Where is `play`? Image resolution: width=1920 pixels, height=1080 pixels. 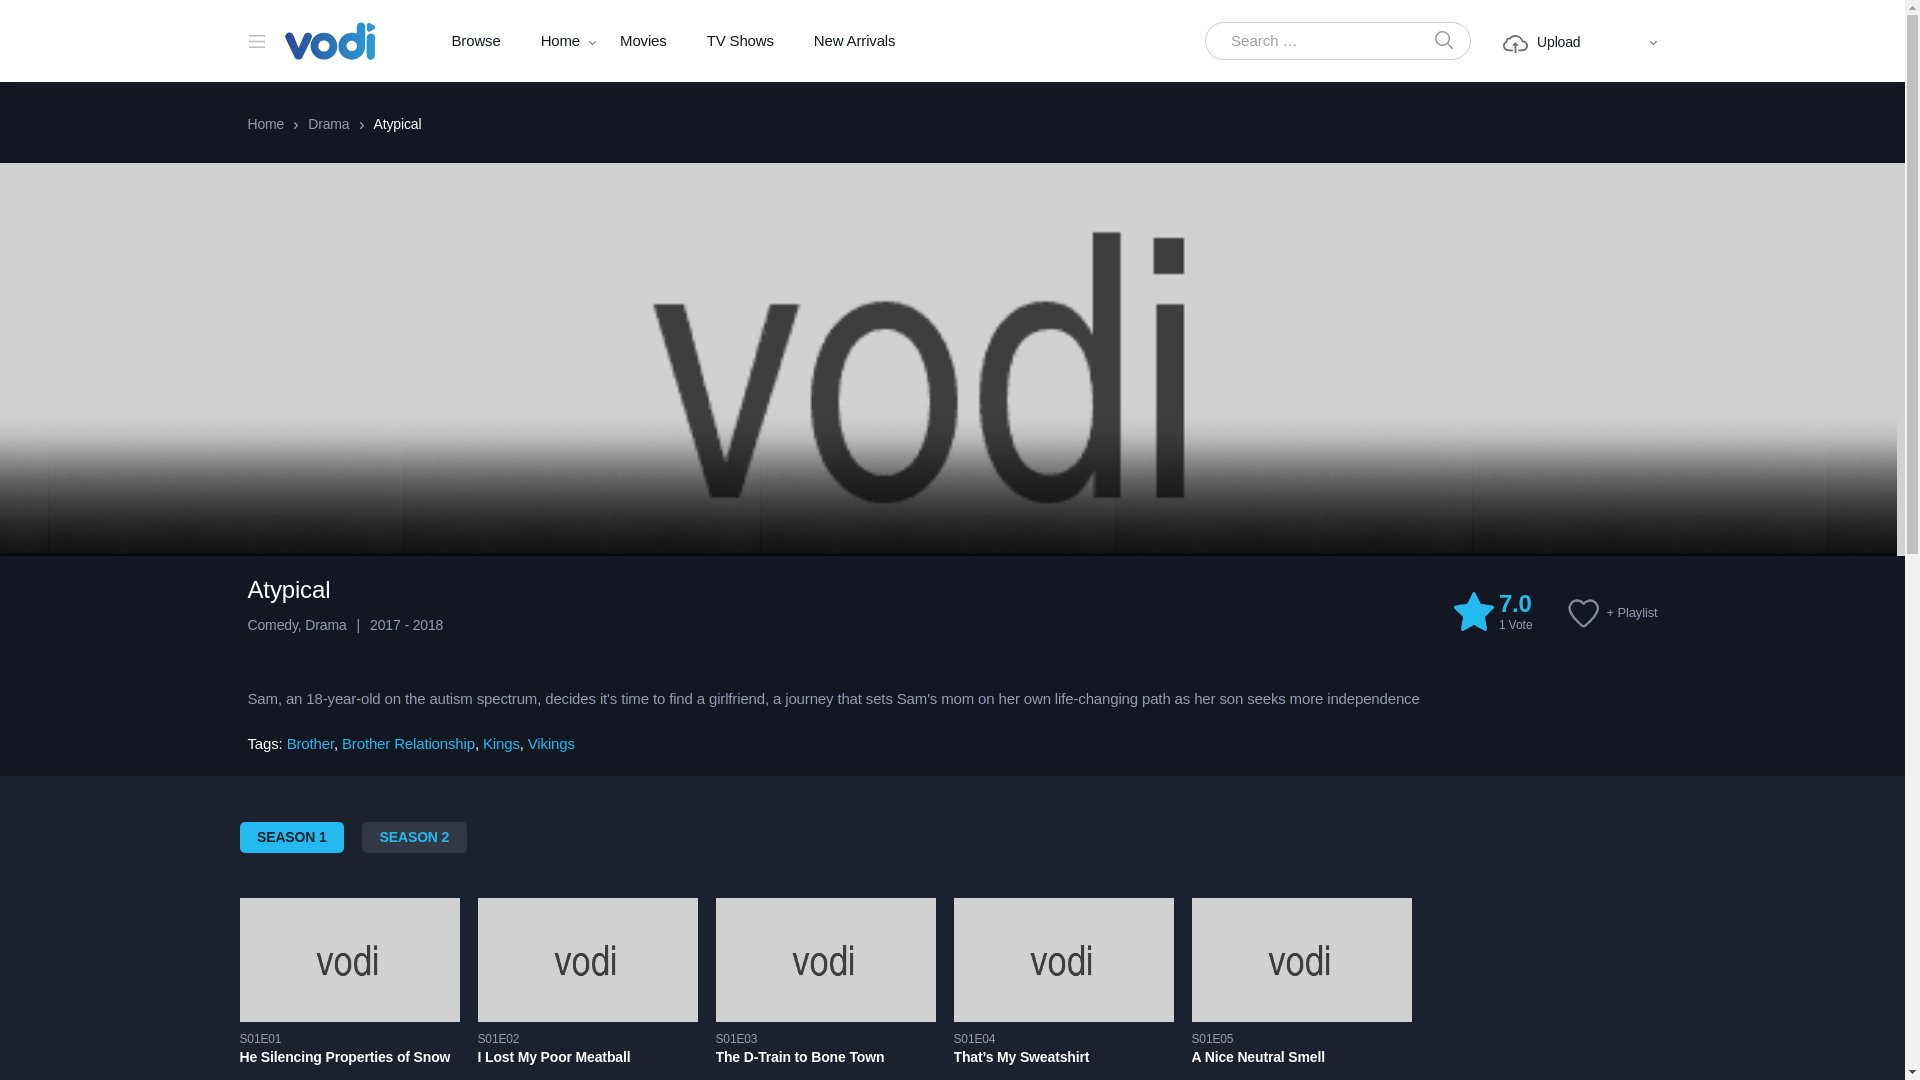
play is located at coordinates (1473, 610).